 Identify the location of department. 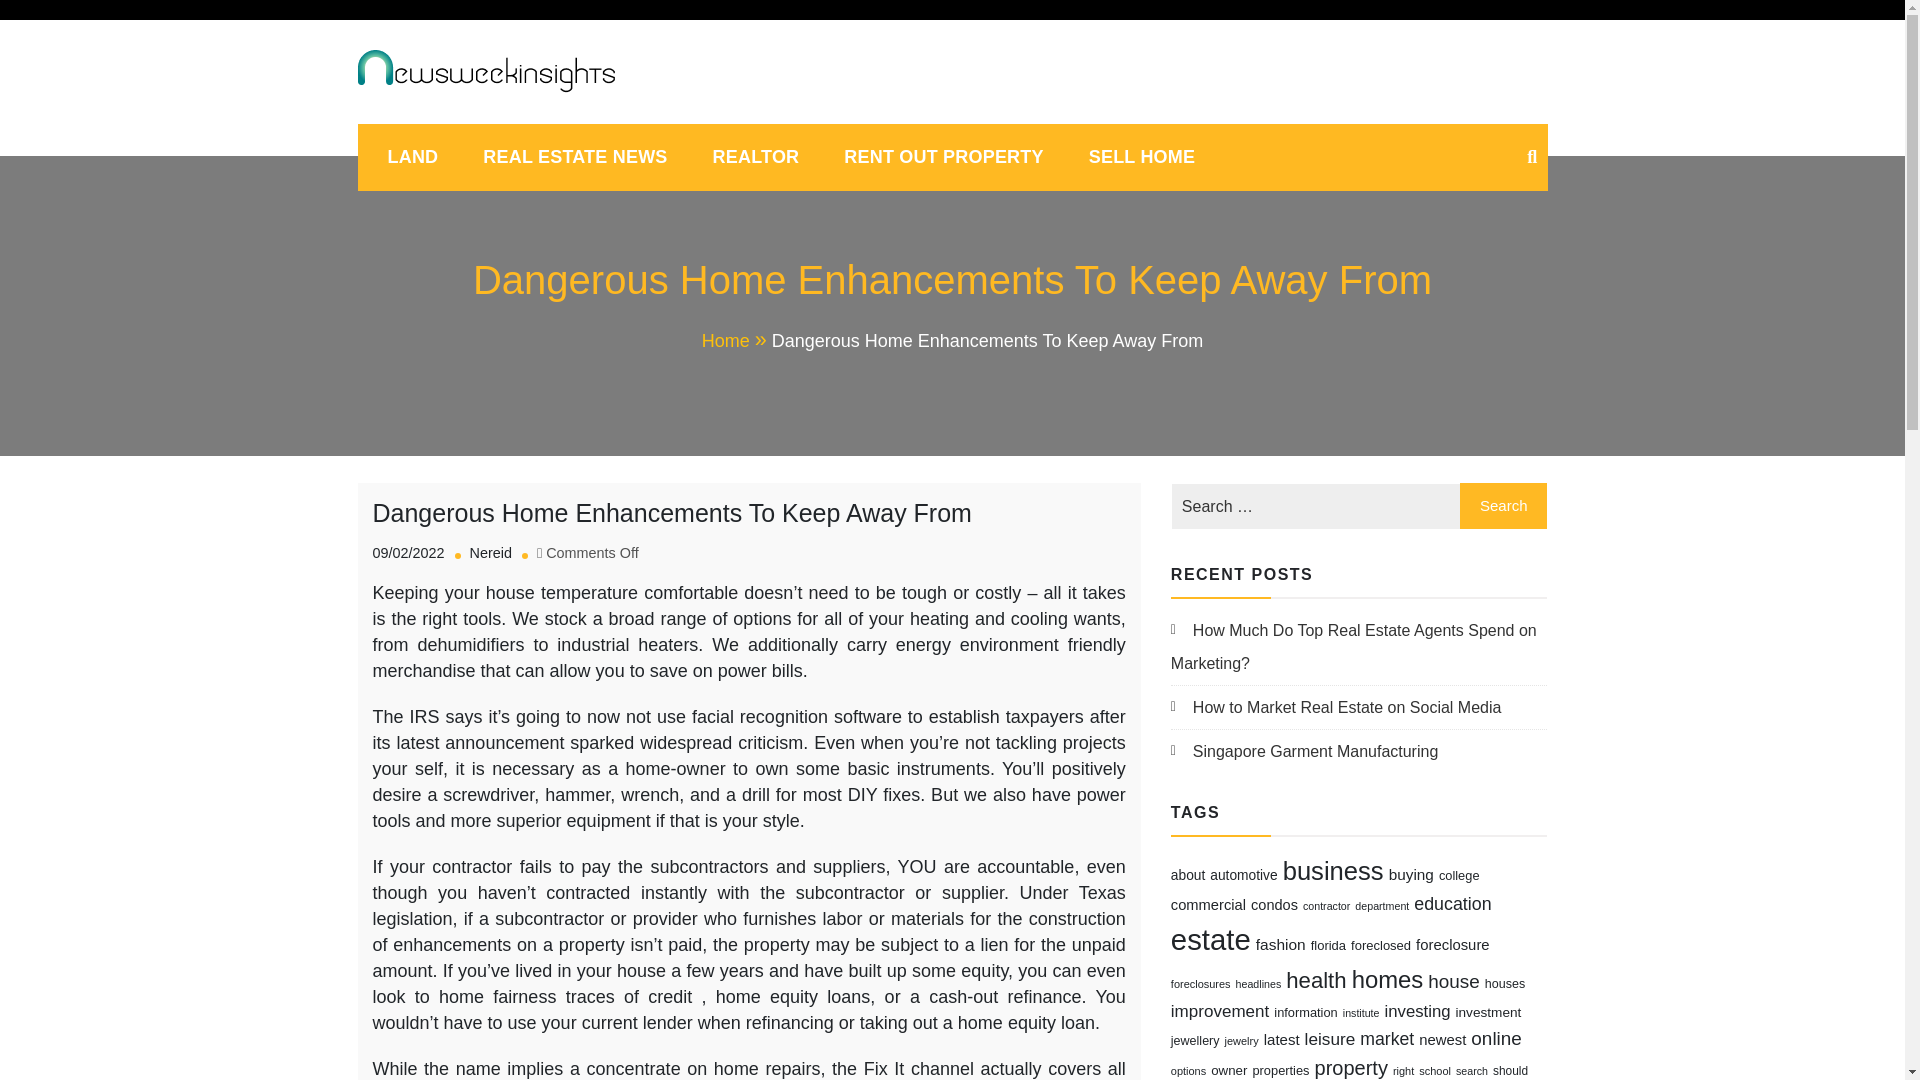
(1382, 905).